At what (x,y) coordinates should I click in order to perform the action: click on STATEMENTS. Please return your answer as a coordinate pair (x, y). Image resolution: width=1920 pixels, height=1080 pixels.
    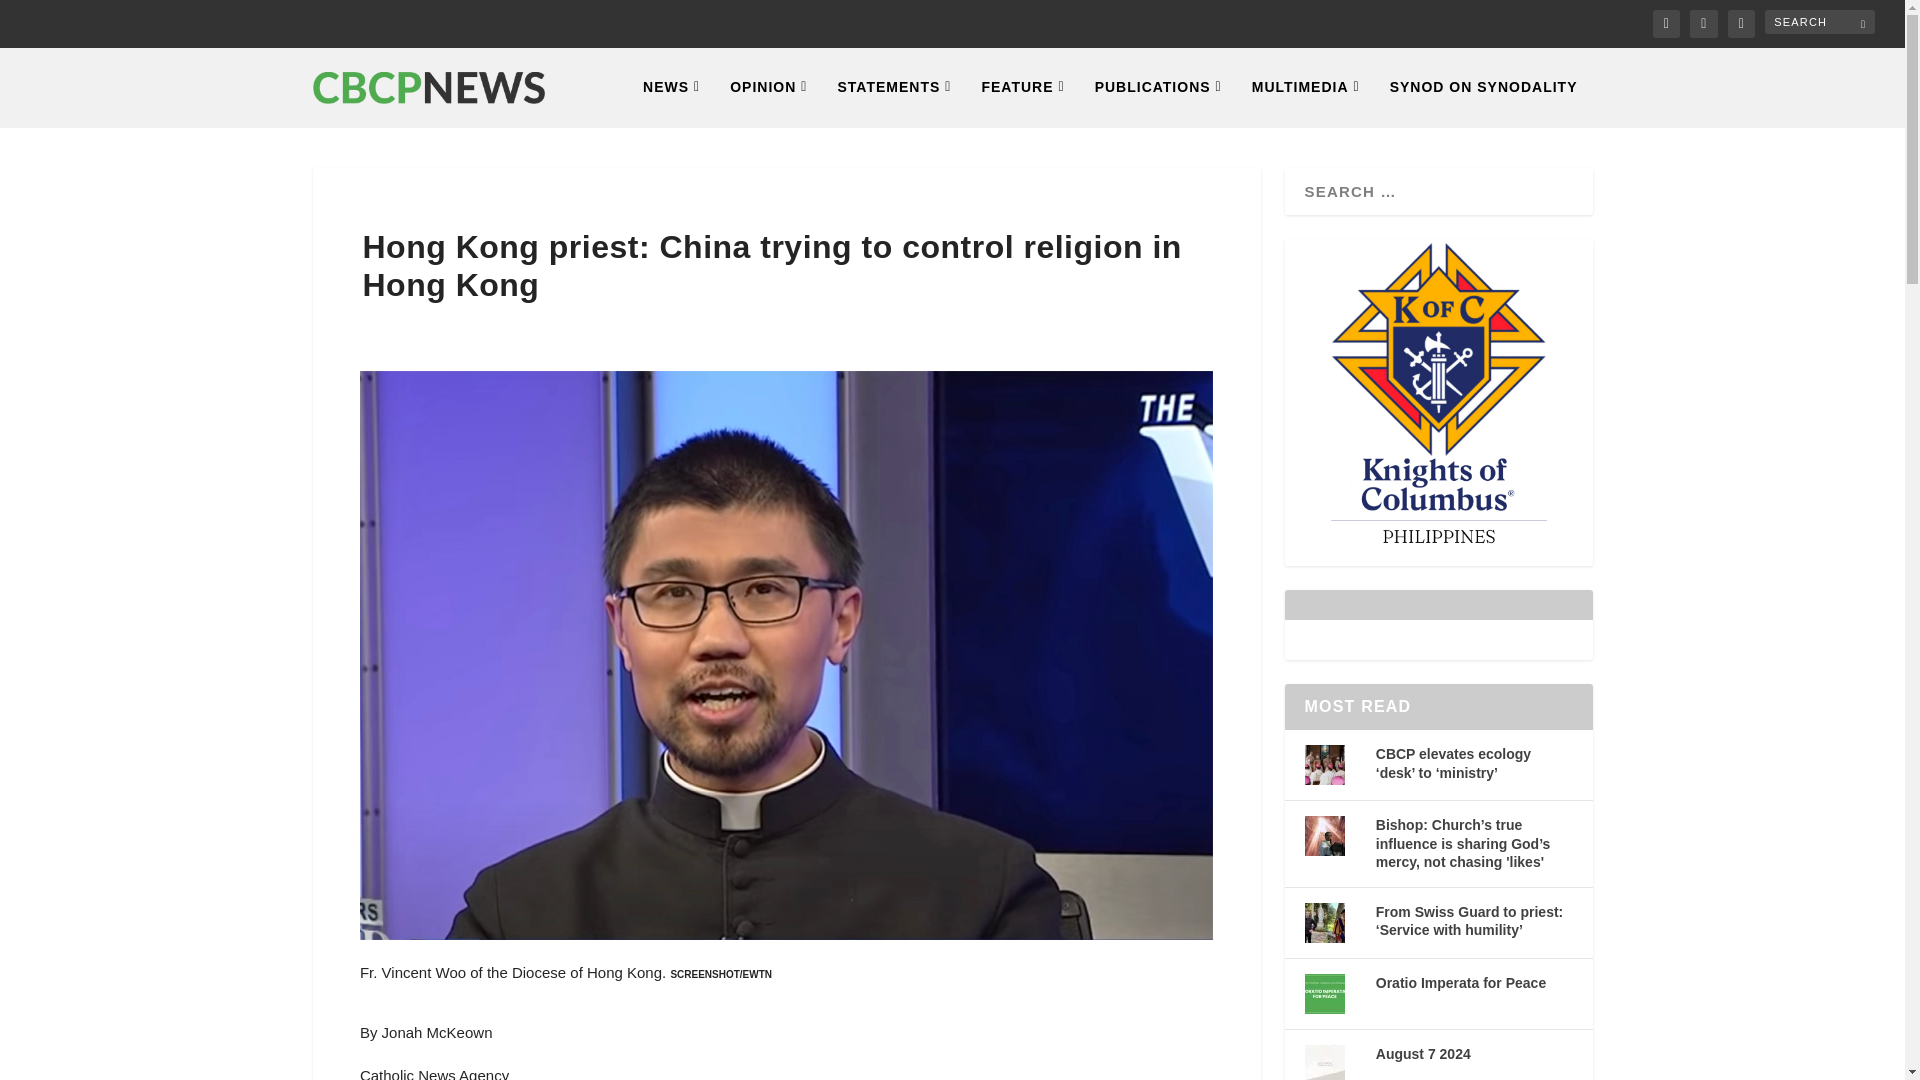
    Looking at the image, I should click on (894, 102).